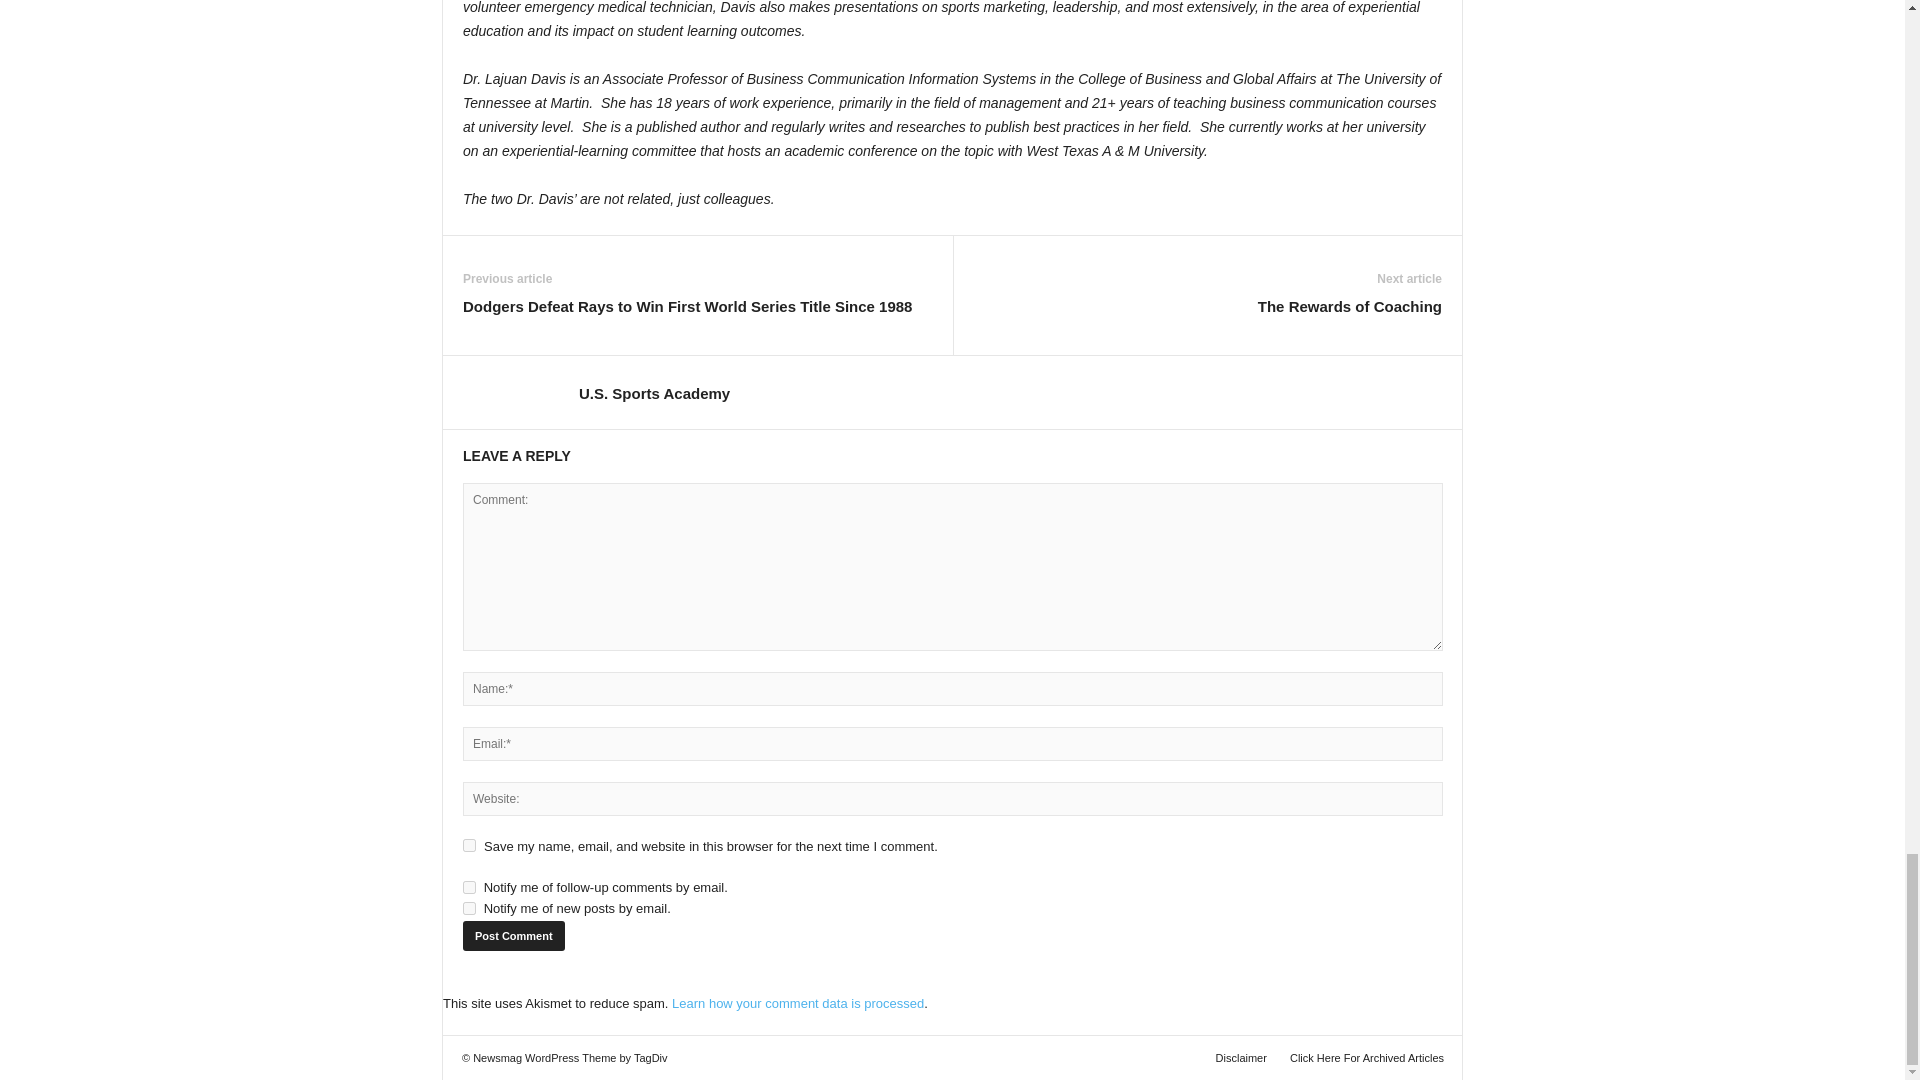 This screenshot has width=1920, height=1080. What do you see at coordinates (469, 908) in the screenshot?
I see `subscribe` at bounding box center [469, 908].